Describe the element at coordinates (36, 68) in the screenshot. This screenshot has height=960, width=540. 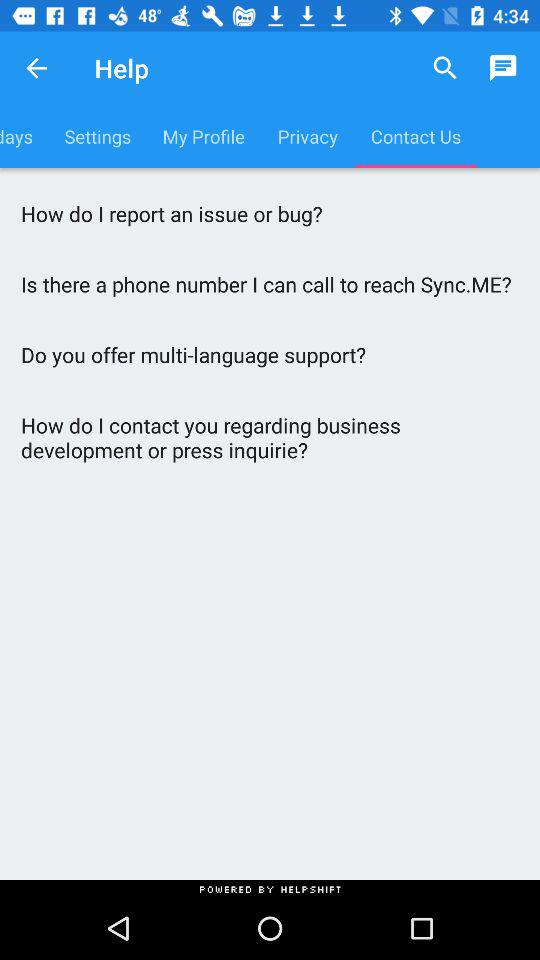
I see `launch the icon above birthdays` at that location.